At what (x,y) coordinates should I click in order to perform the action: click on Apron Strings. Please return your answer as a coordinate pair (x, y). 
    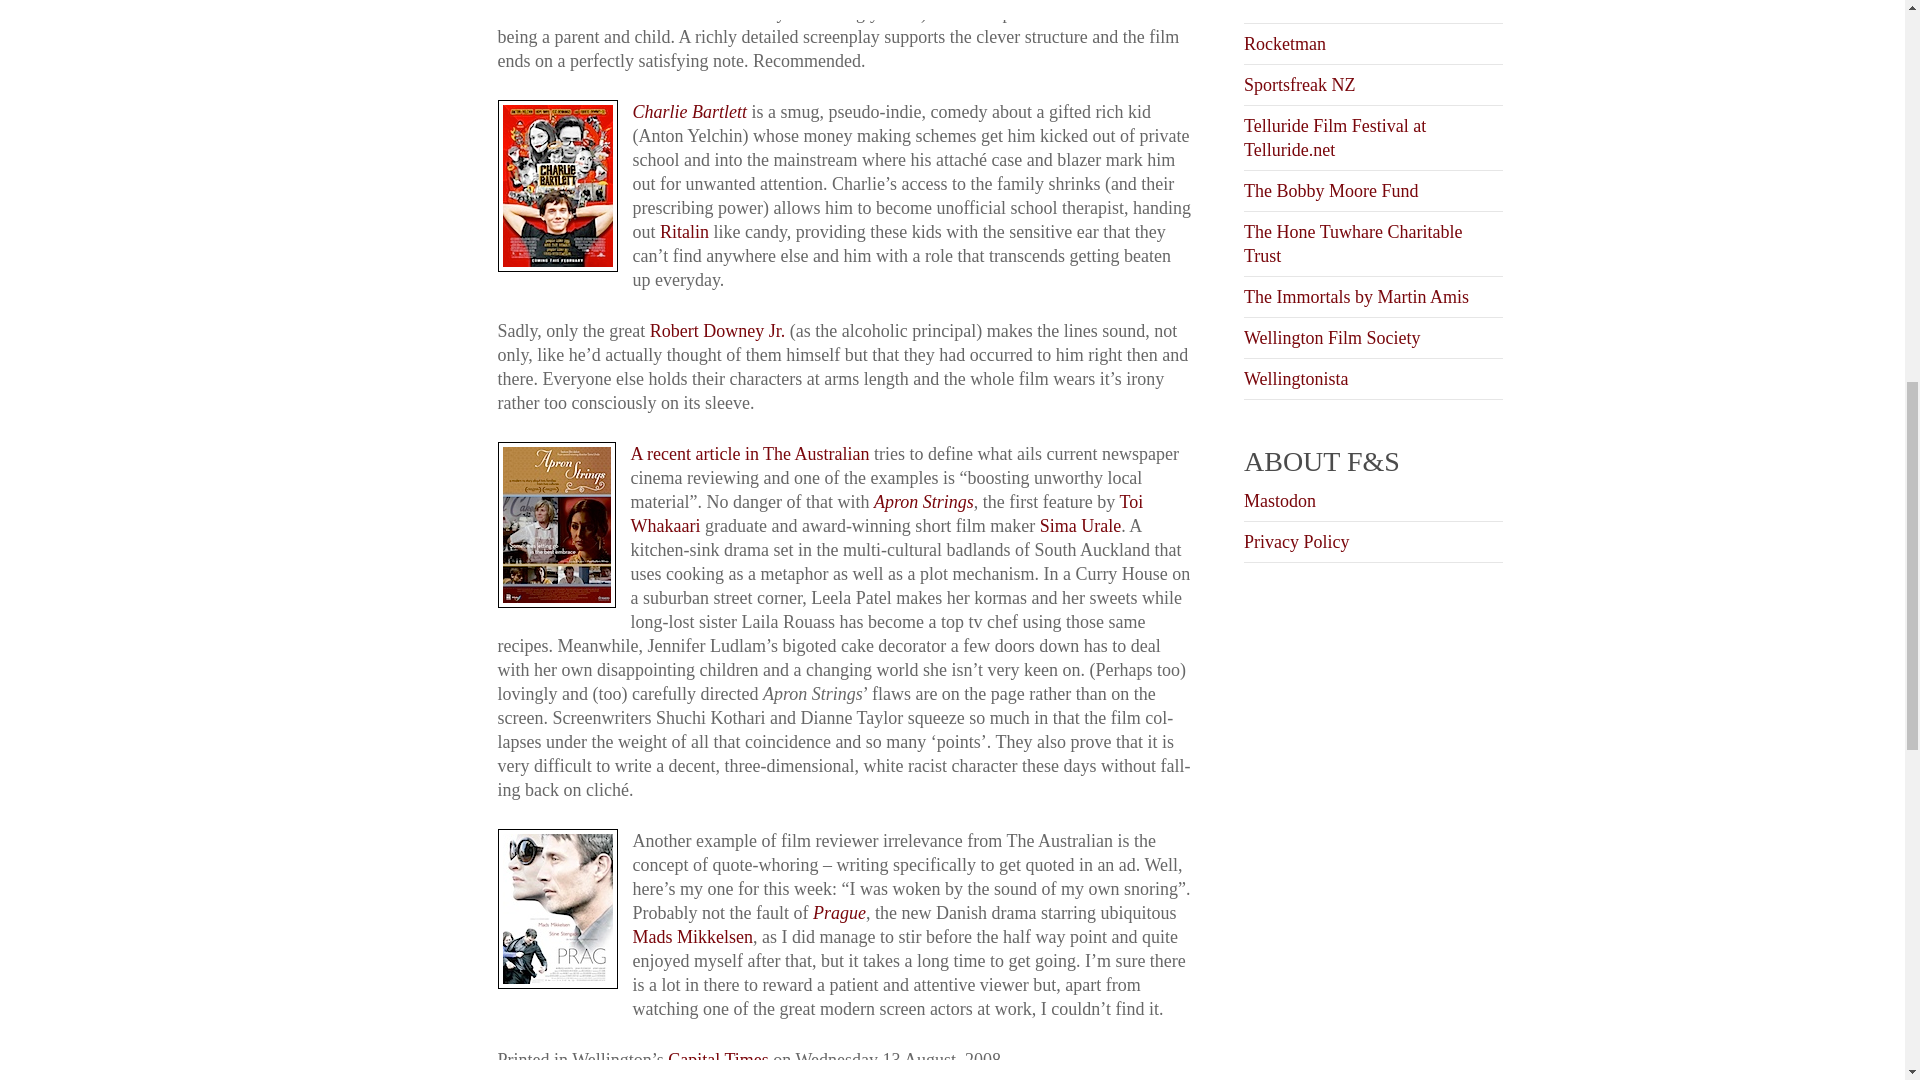
    Looking at the image, I should click on (923, 502).